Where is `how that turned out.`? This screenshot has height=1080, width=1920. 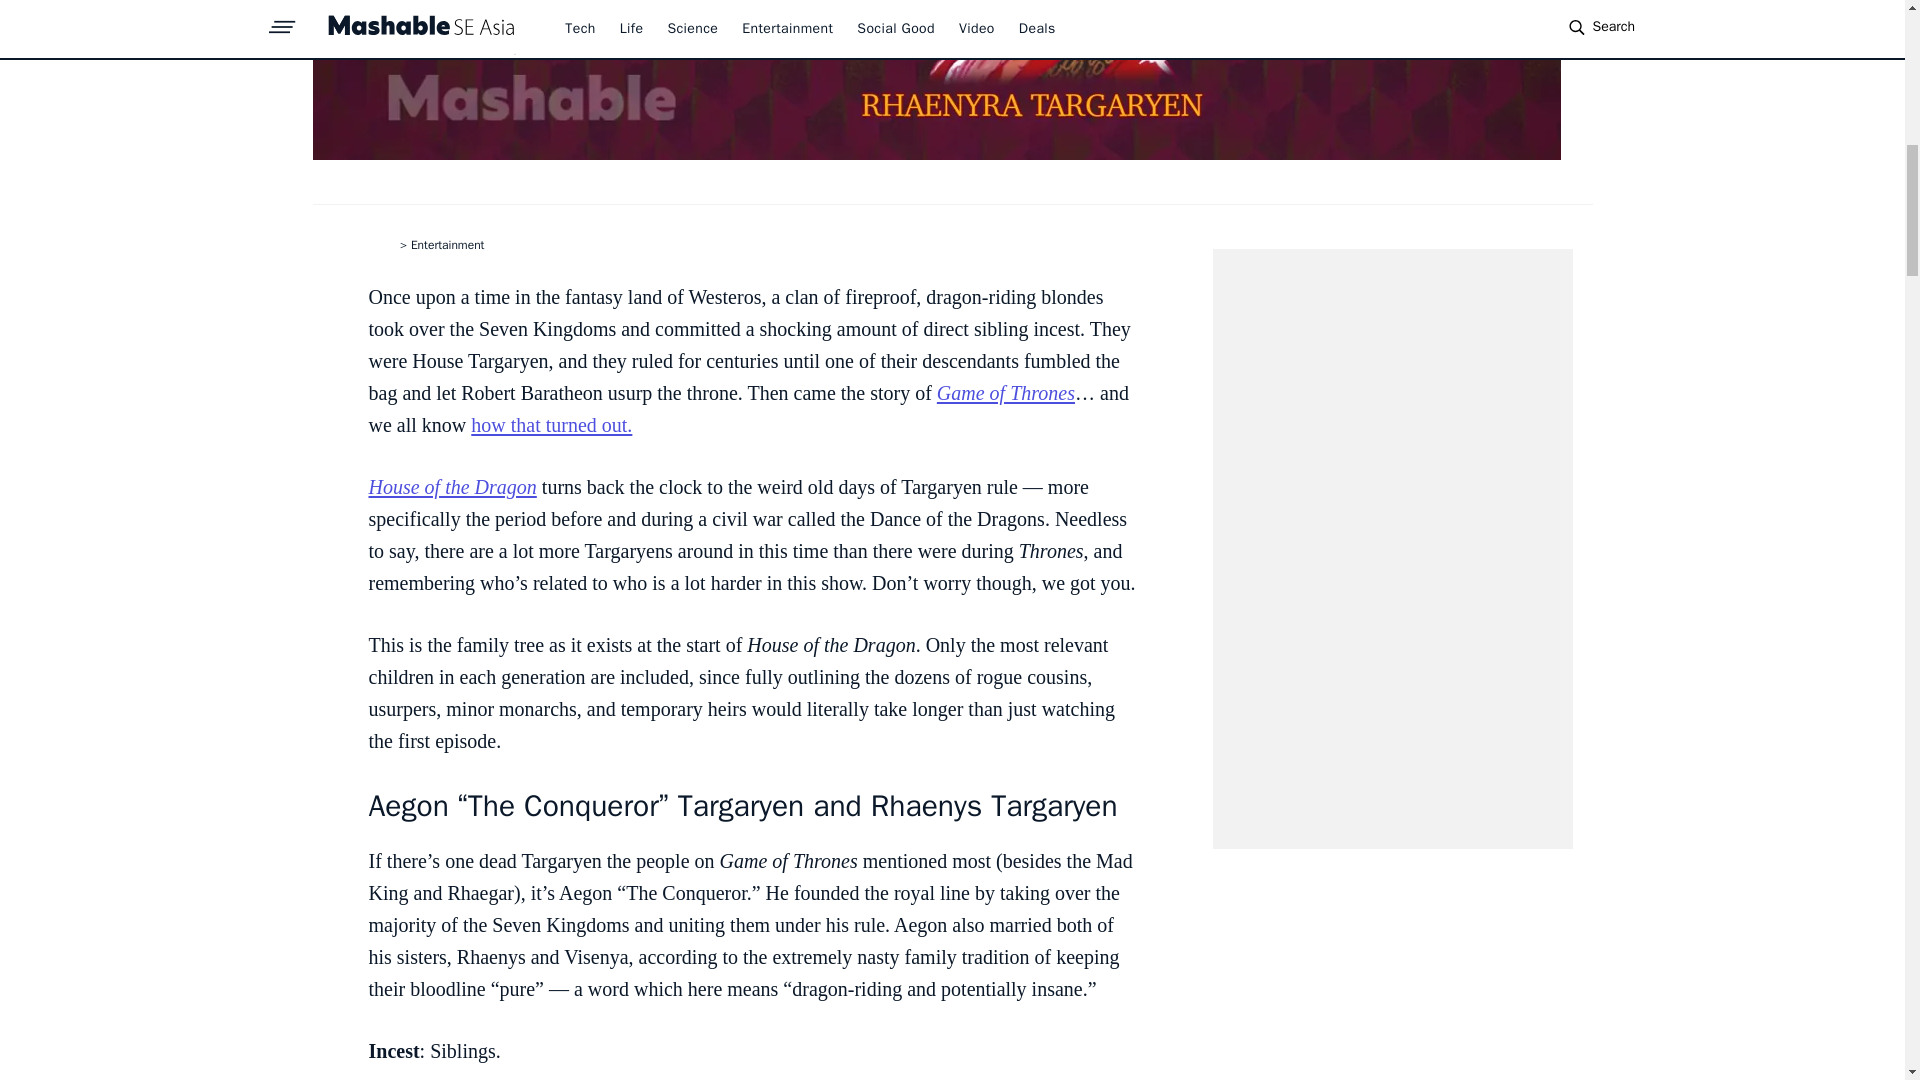
how that turned out. is located at coordinates (550, 424).